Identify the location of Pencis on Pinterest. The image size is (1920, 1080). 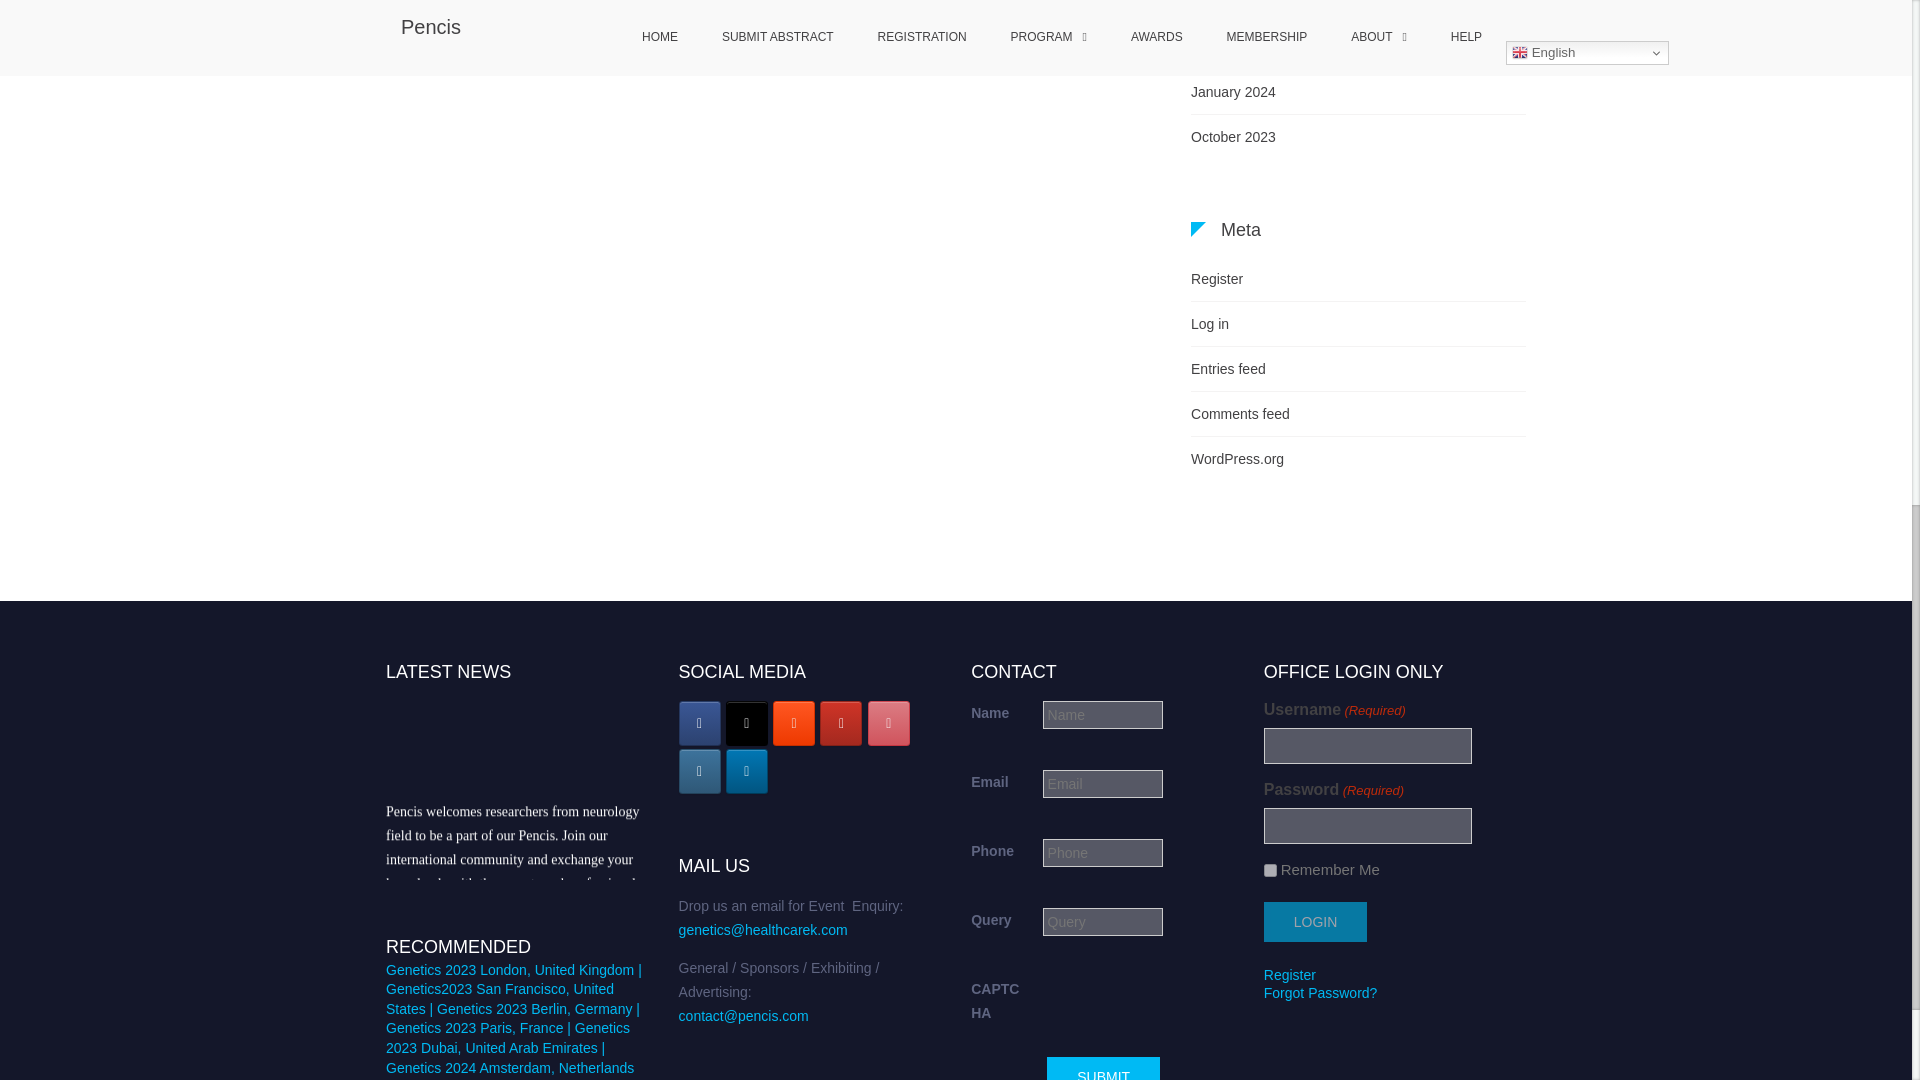
(888, 723).